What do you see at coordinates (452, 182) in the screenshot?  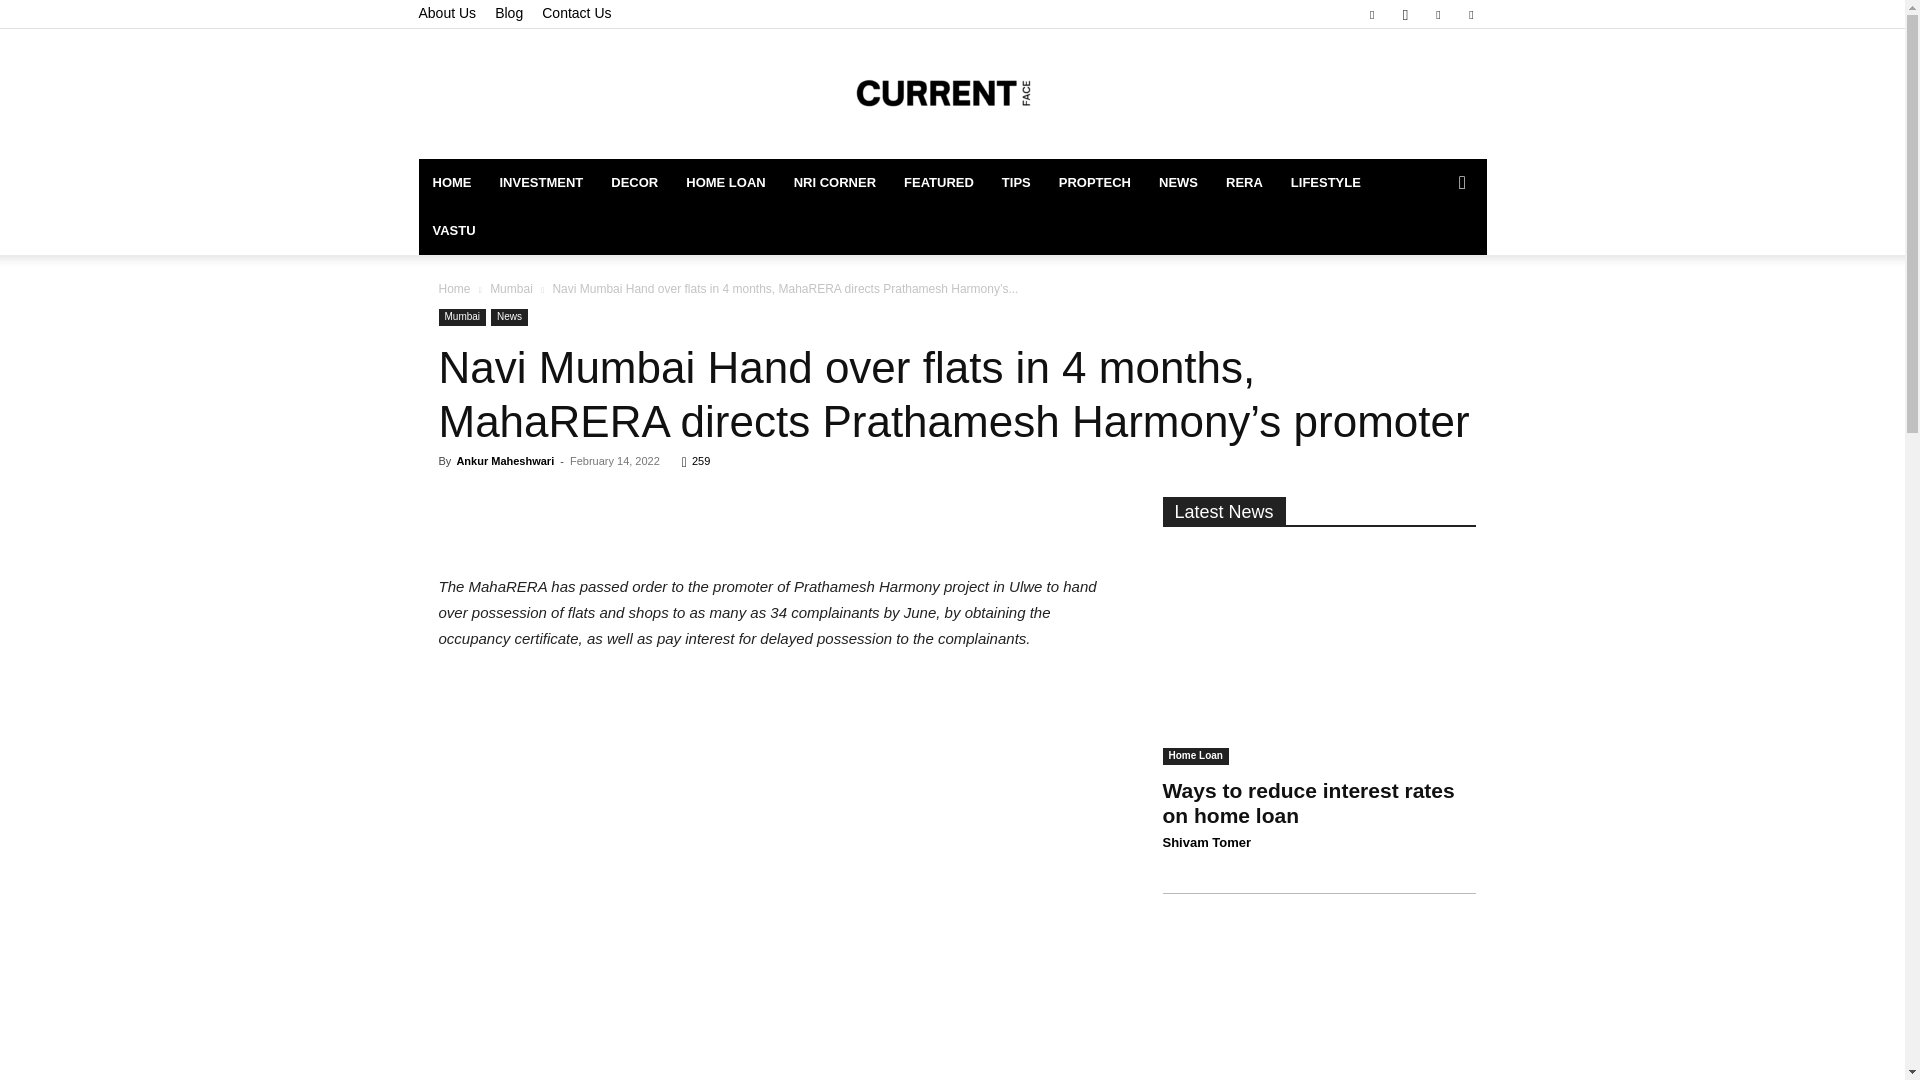 I see `HOME` at bounding box center [452, 182].